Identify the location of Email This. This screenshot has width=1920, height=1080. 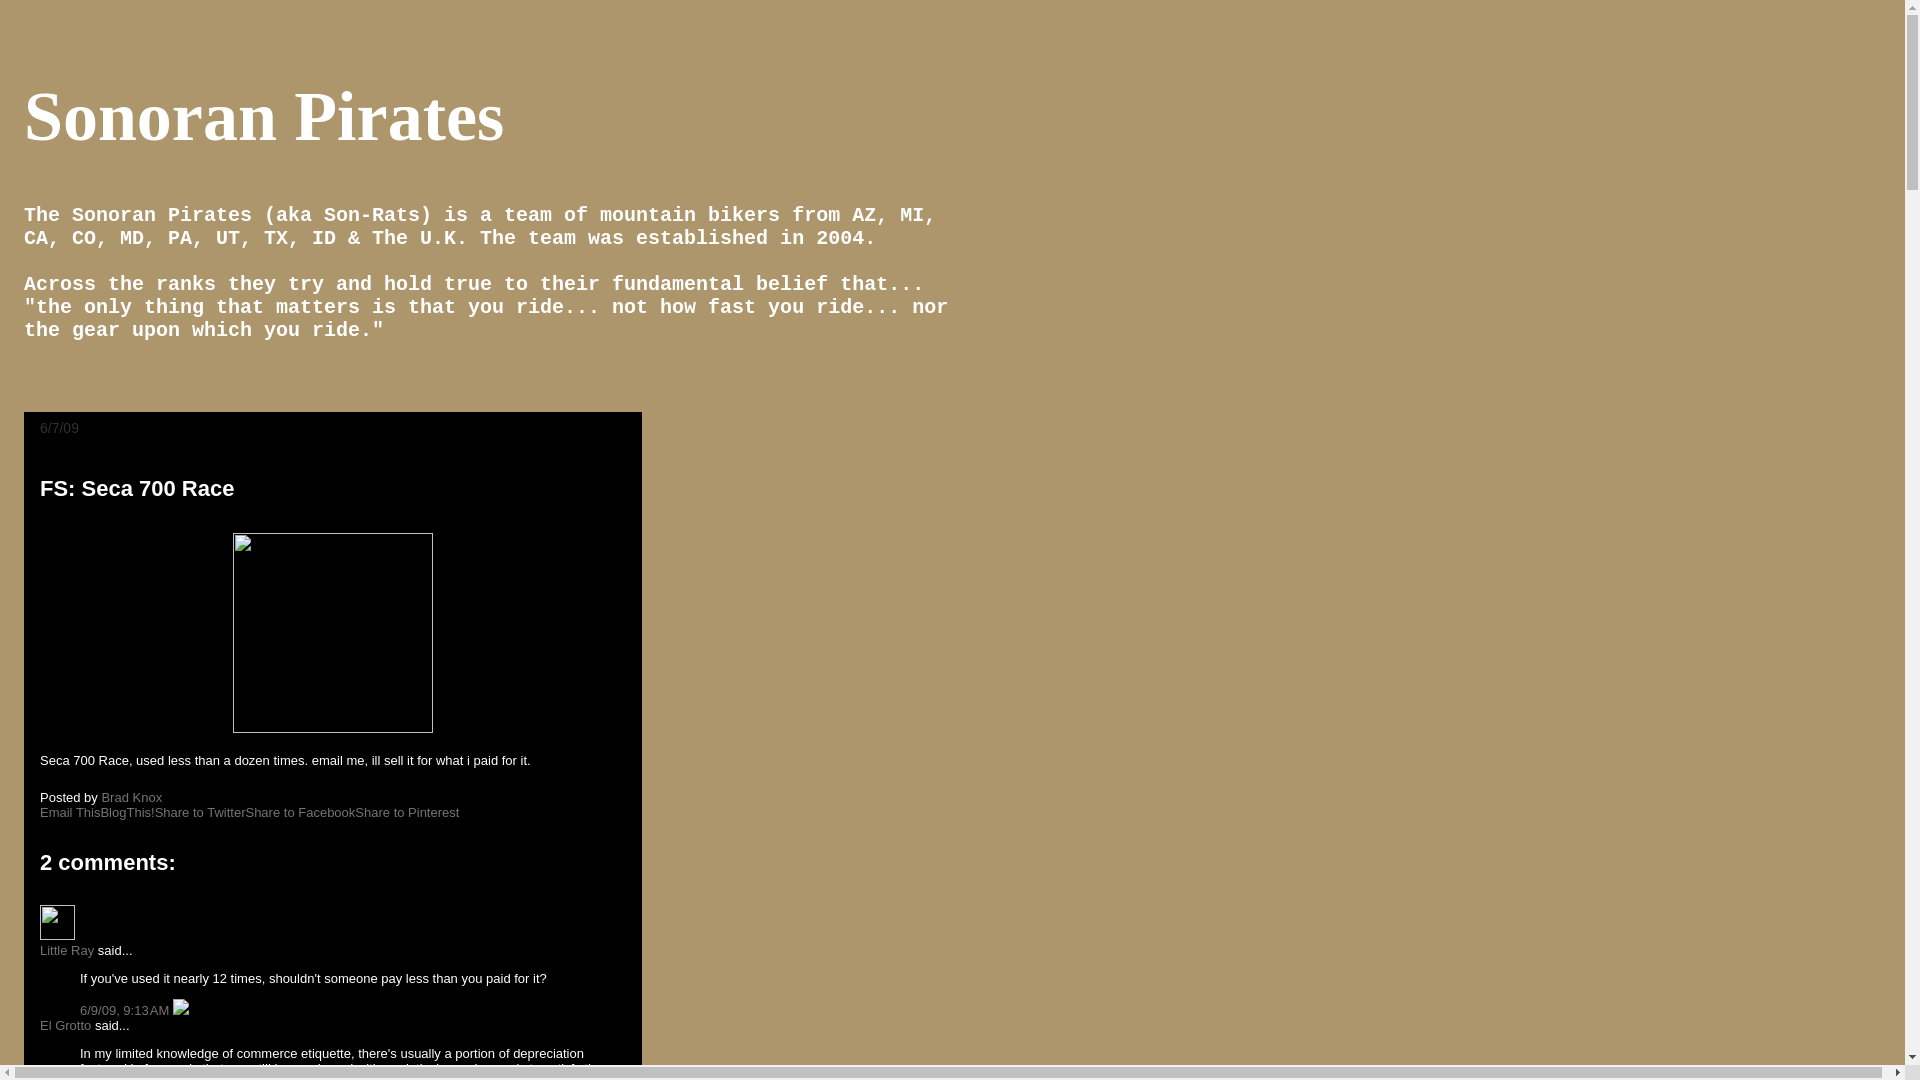
(70, 812).